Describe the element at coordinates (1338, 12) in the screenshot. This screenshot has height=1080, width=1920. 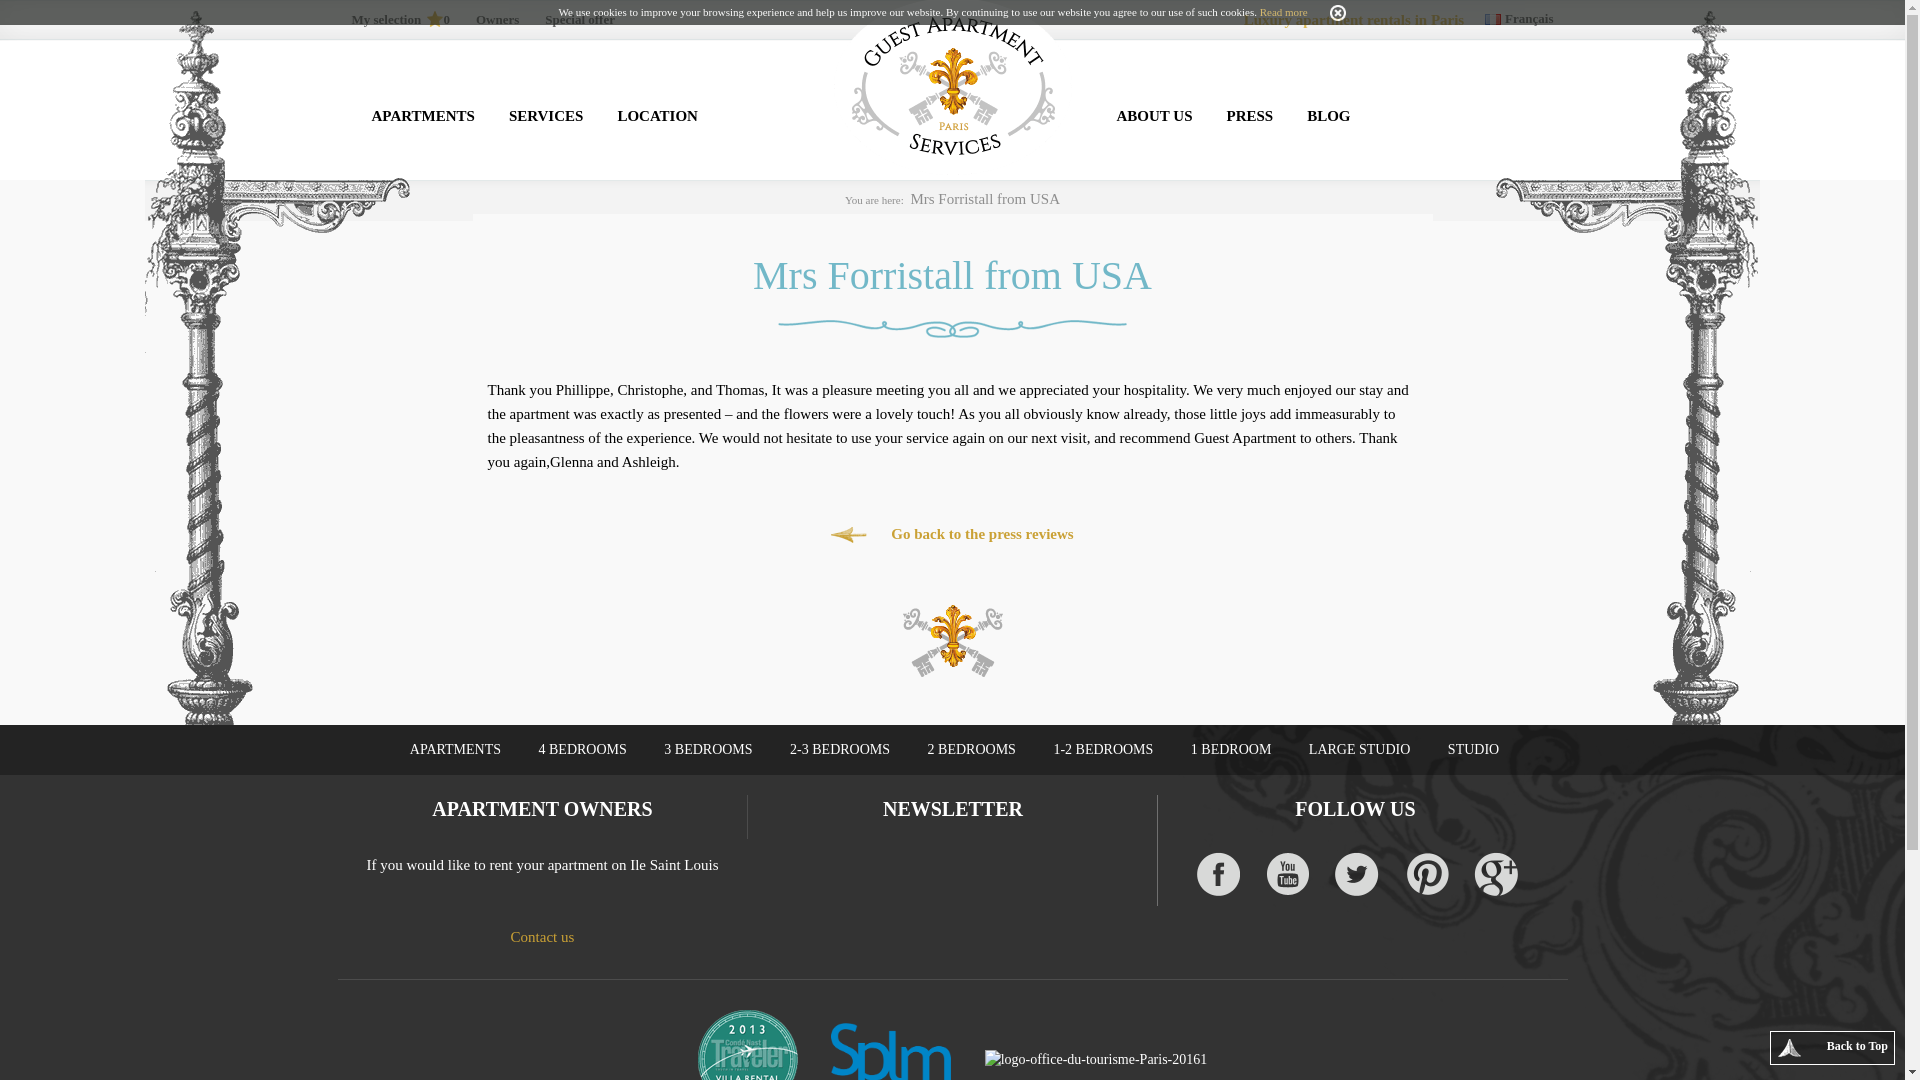
I see `close` at that location.